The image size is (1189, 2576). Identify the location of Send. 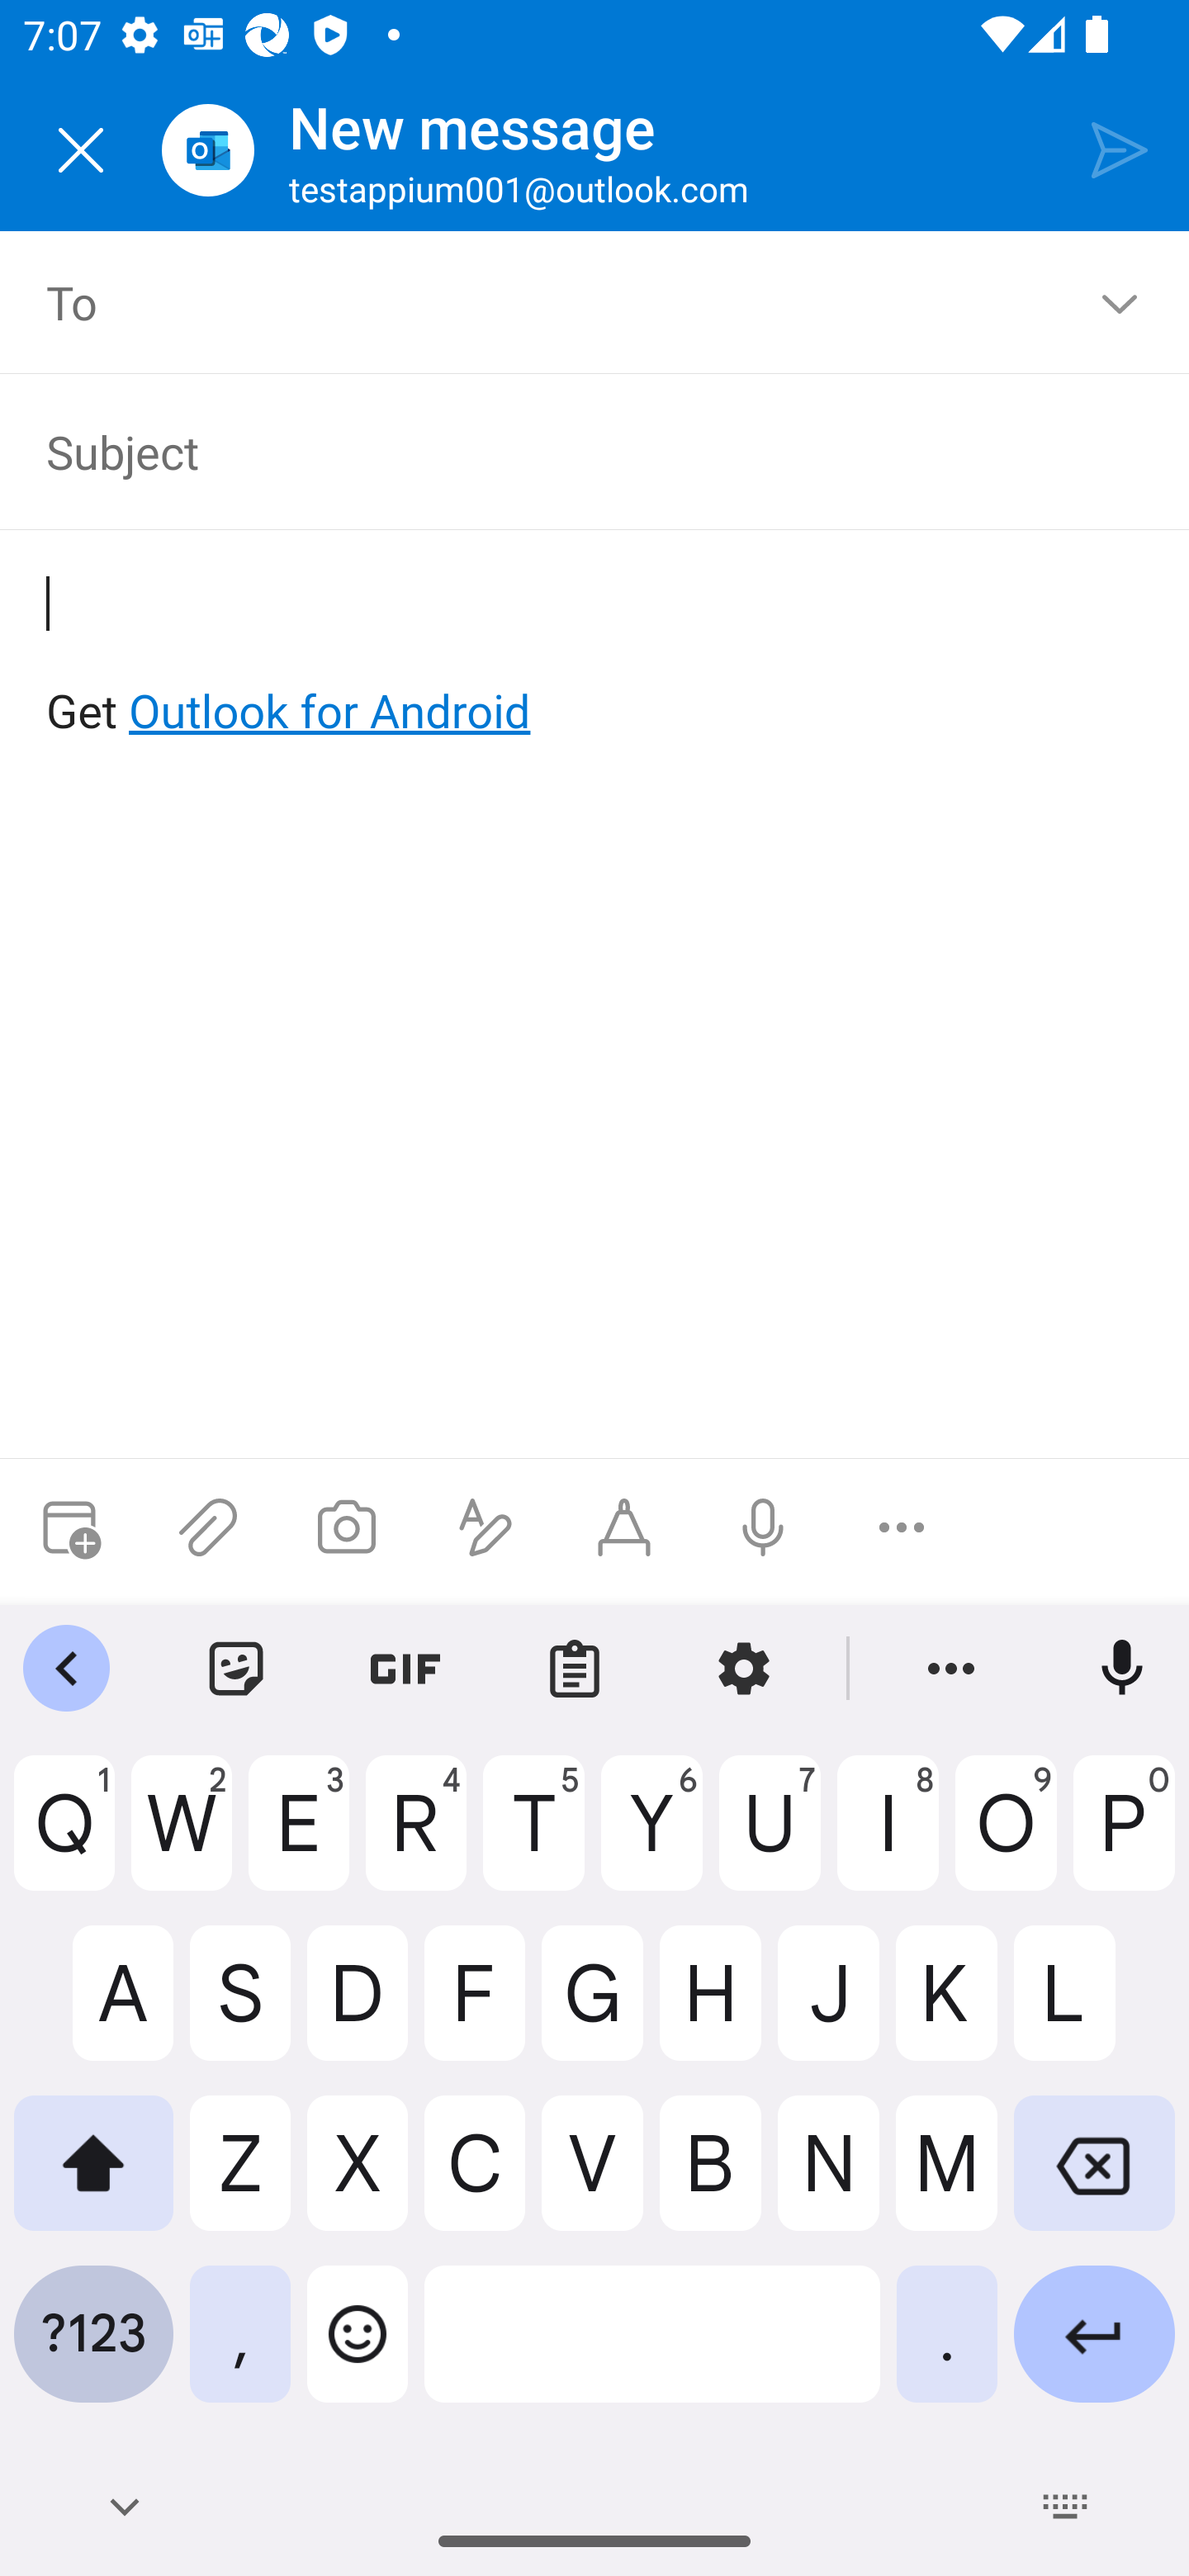
(1120, 149).